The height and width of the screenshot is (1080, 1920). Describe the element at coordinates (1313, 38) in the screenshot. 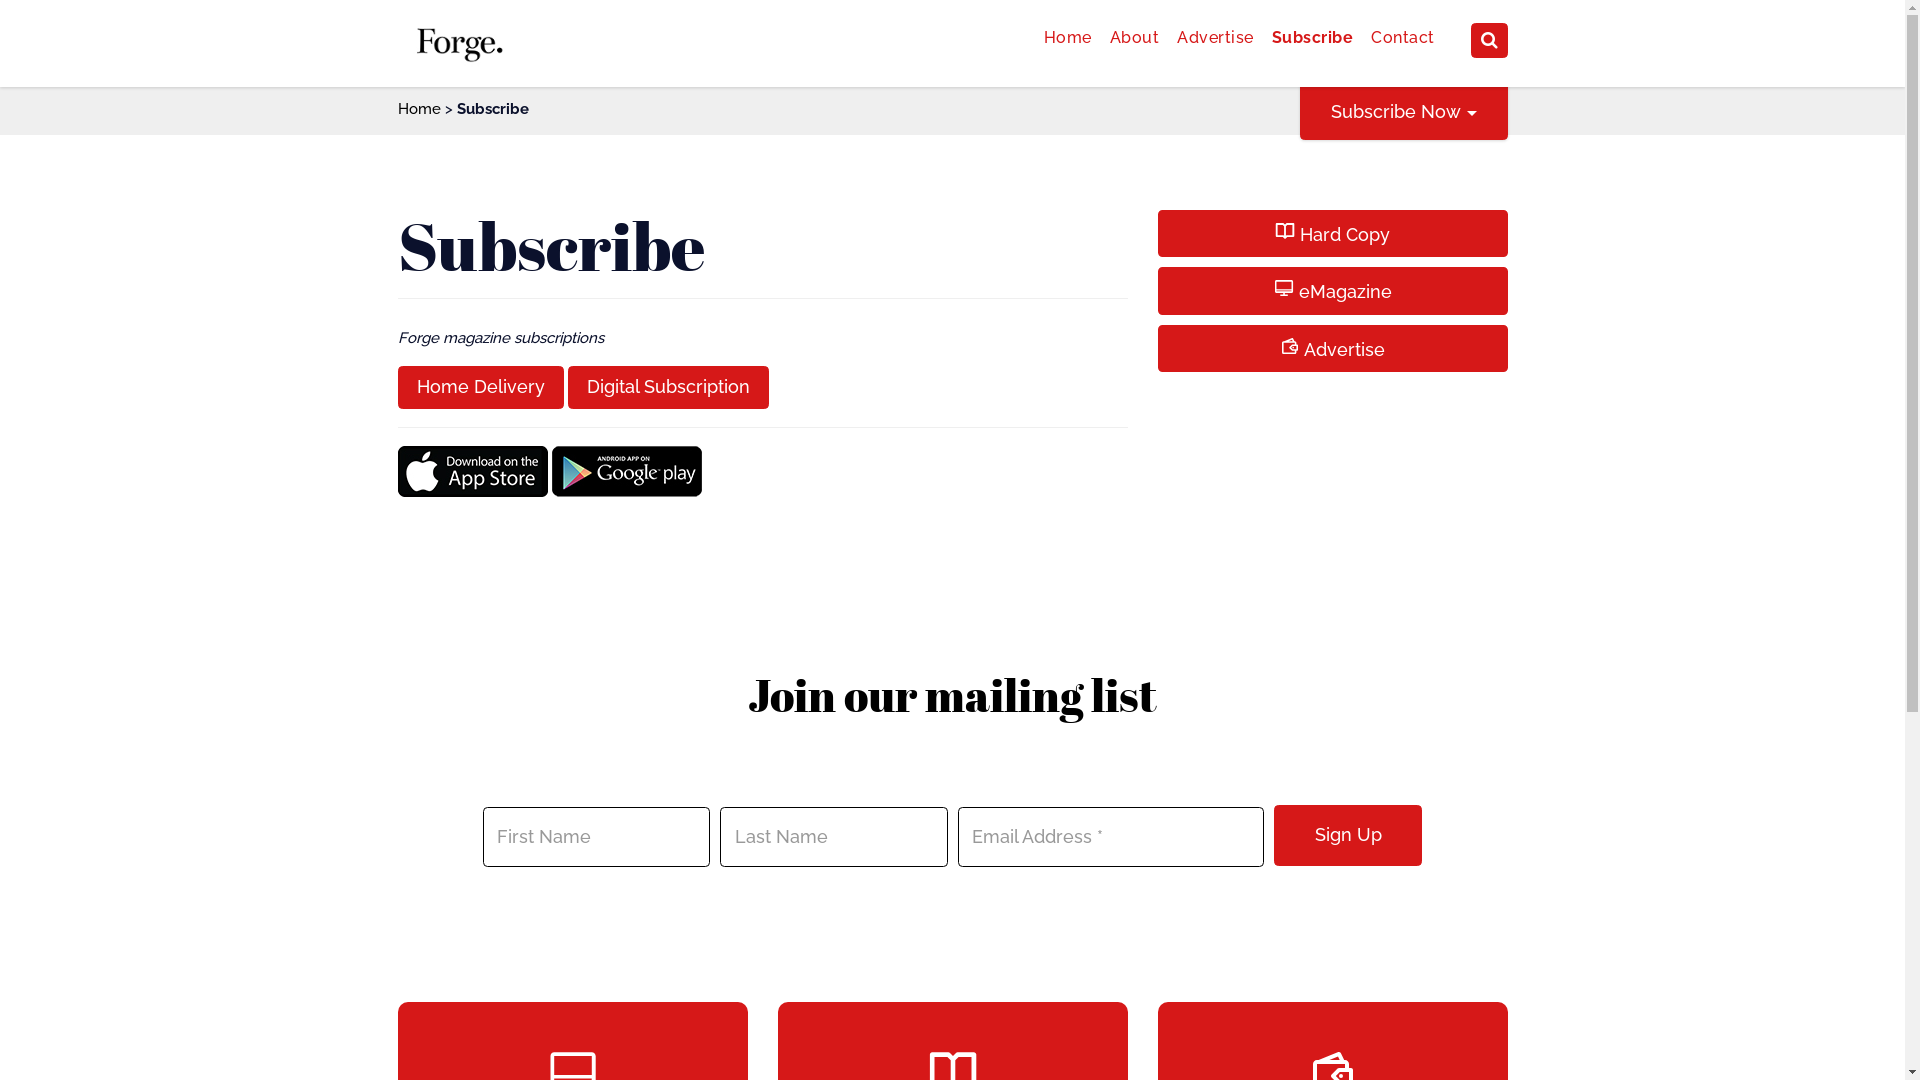

I see `Subscribe` at that location.